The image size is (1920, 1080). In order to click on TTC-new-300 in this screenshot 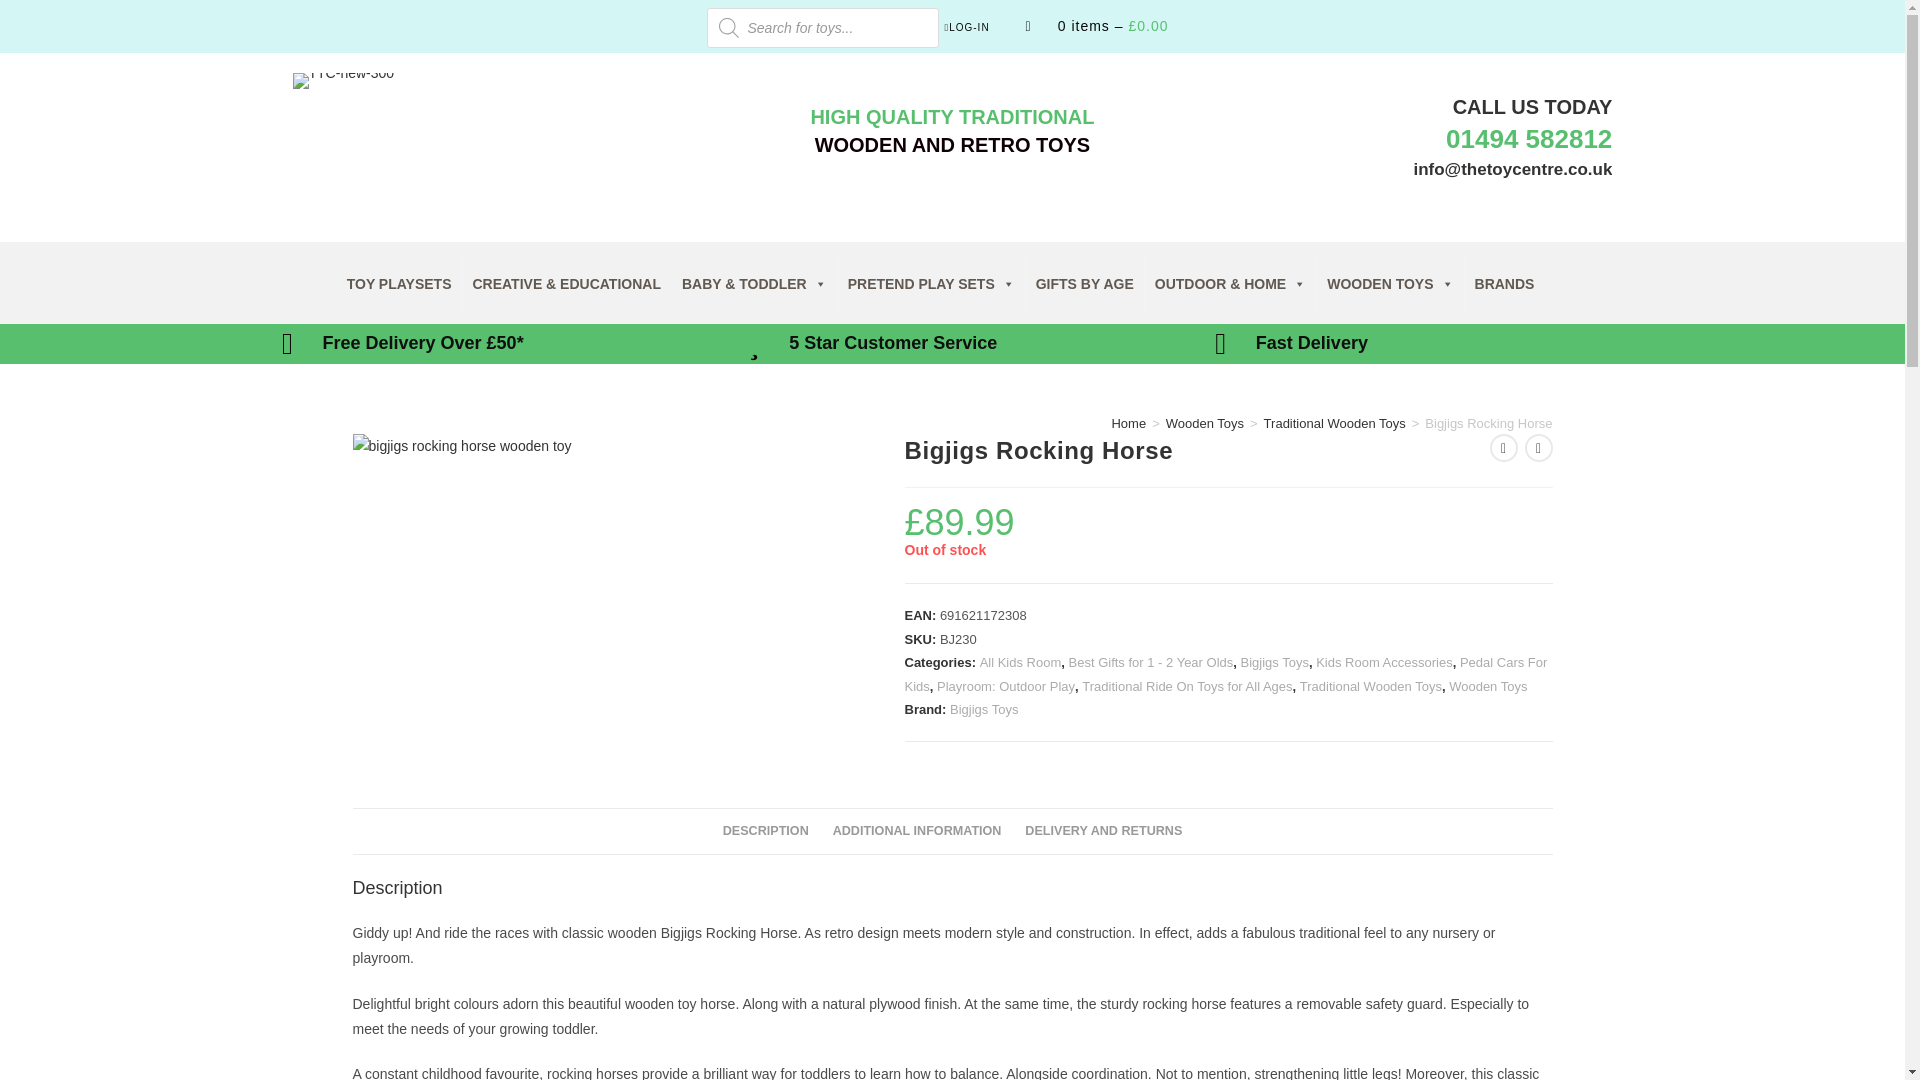, I will do `click(342, 80)`.